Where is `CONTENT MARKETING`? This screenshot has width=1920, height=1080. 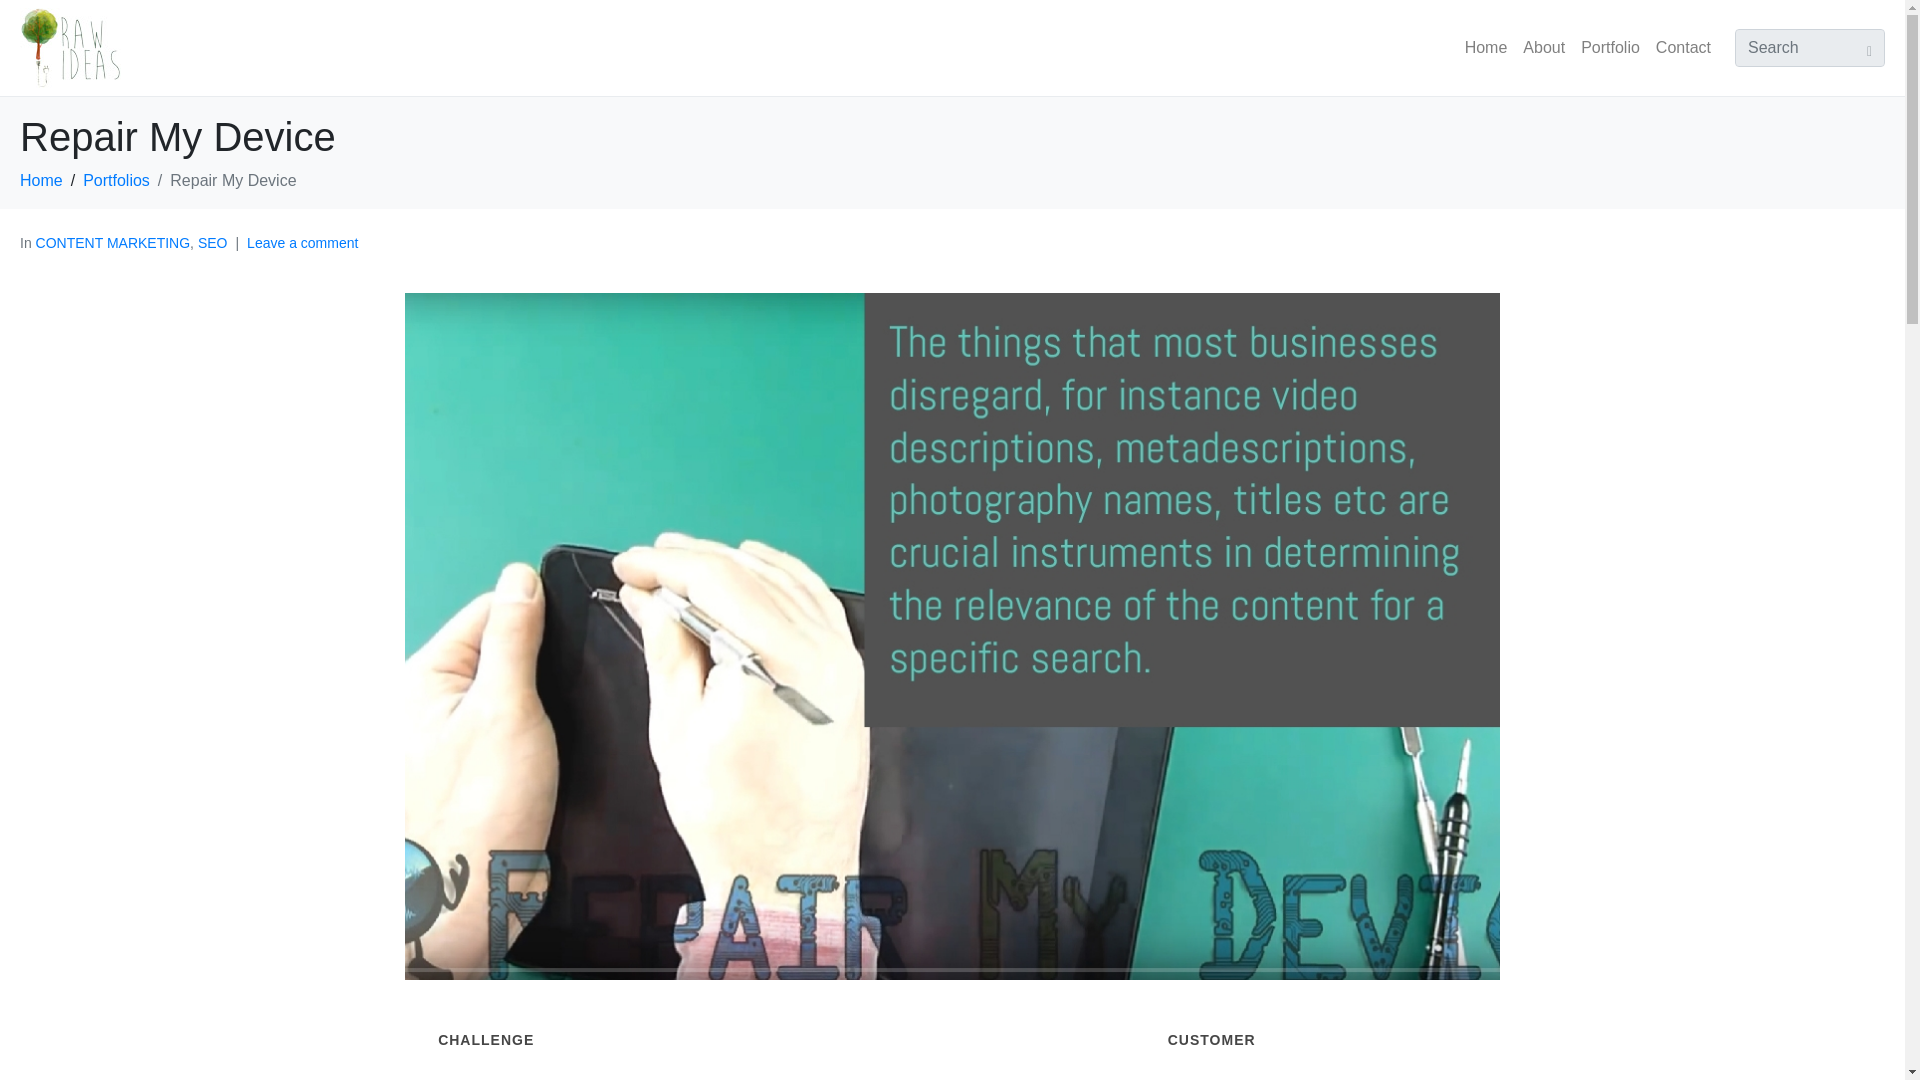 CONTENT MARKETING is located at coordinates (113, 242).